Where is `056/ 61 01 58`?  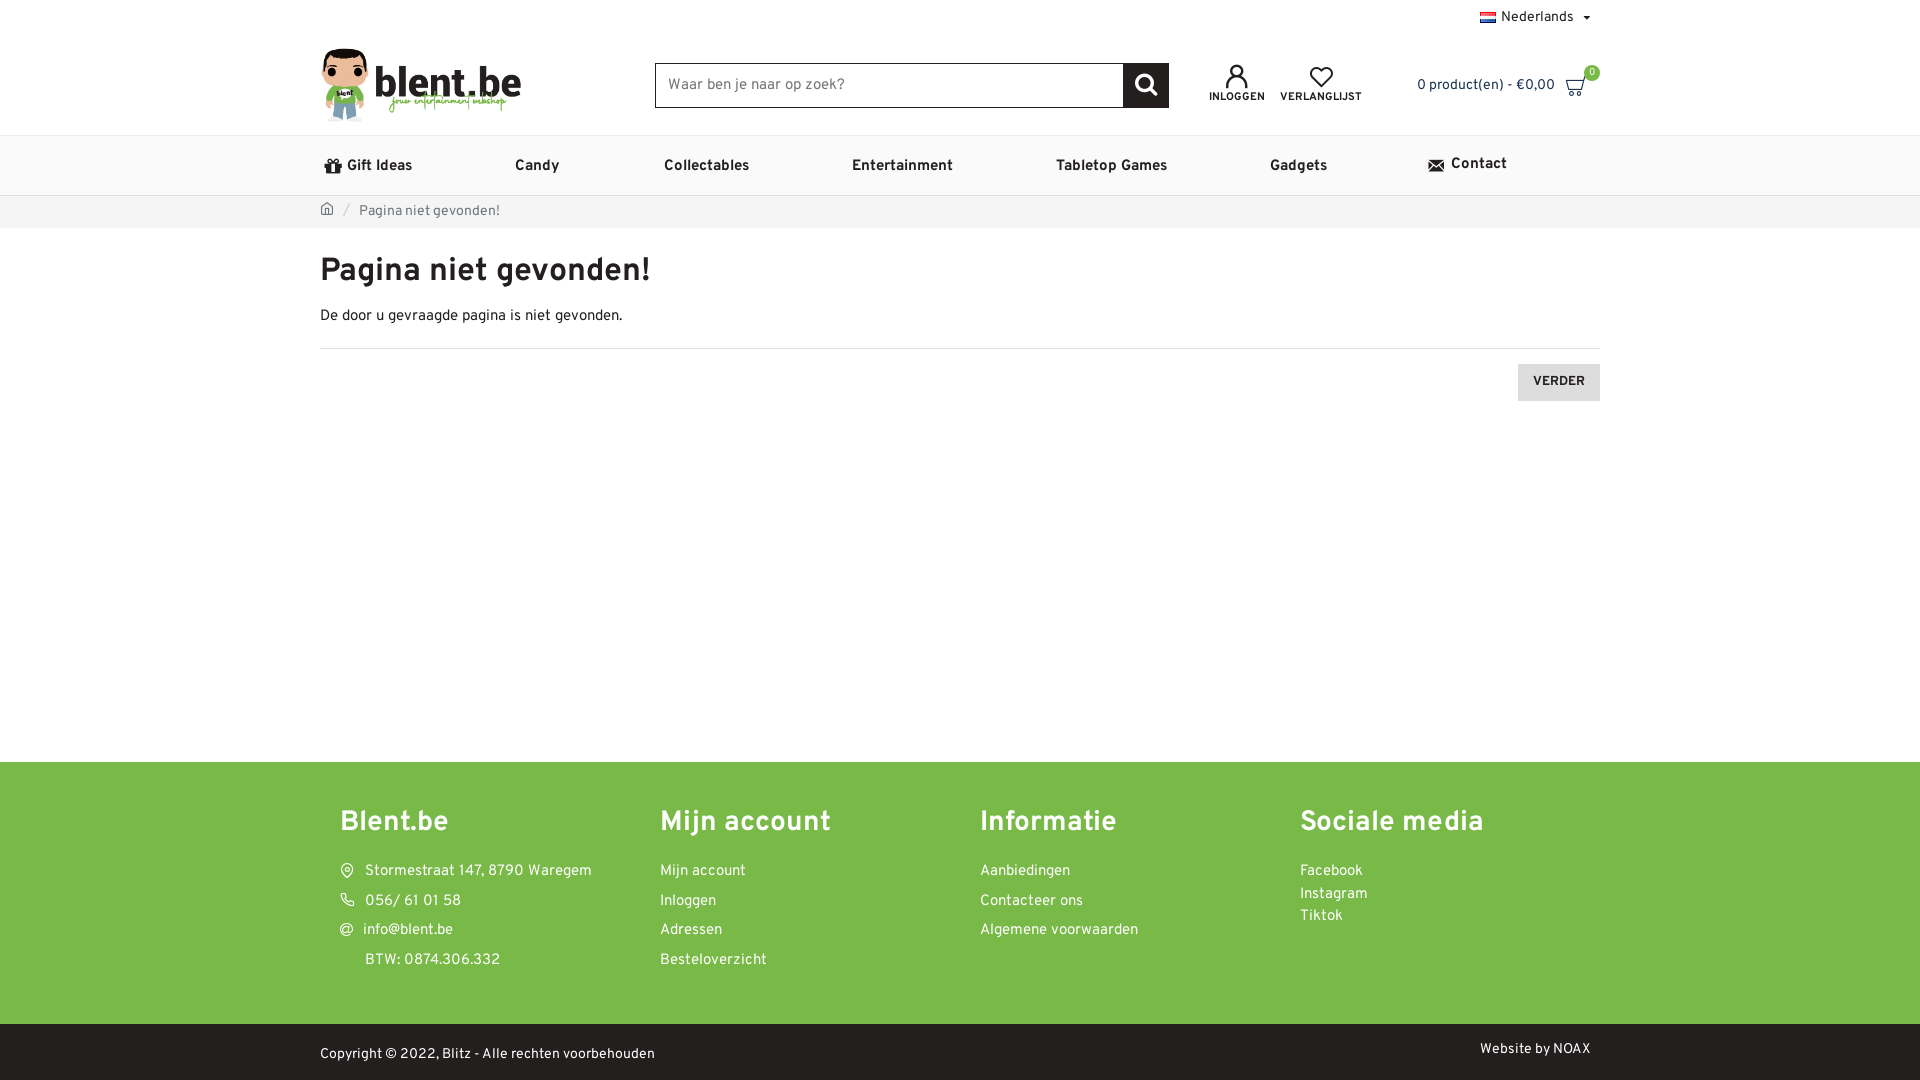 056/ 61 01 58 is located at coordinates (400, 905).